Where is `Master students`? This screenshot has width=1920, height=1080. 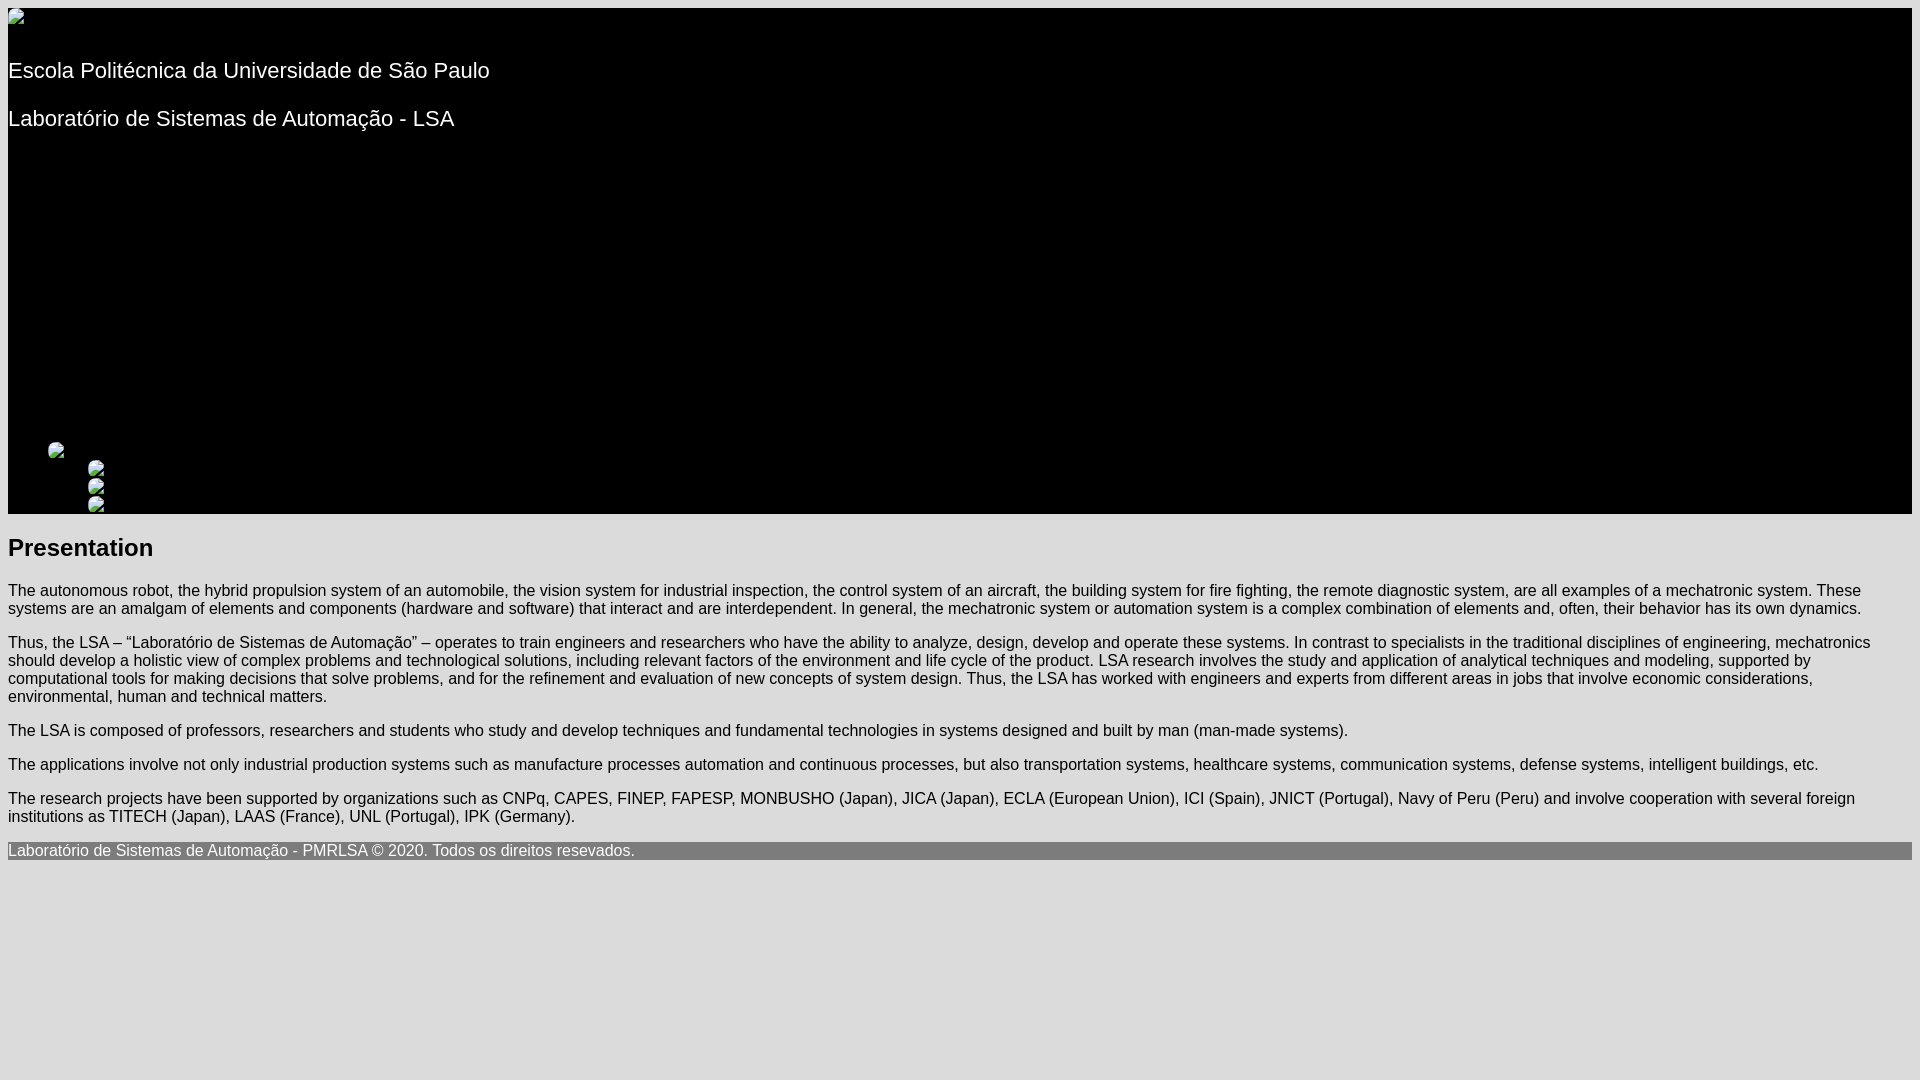 Master students is located at coordinates (145, 342).